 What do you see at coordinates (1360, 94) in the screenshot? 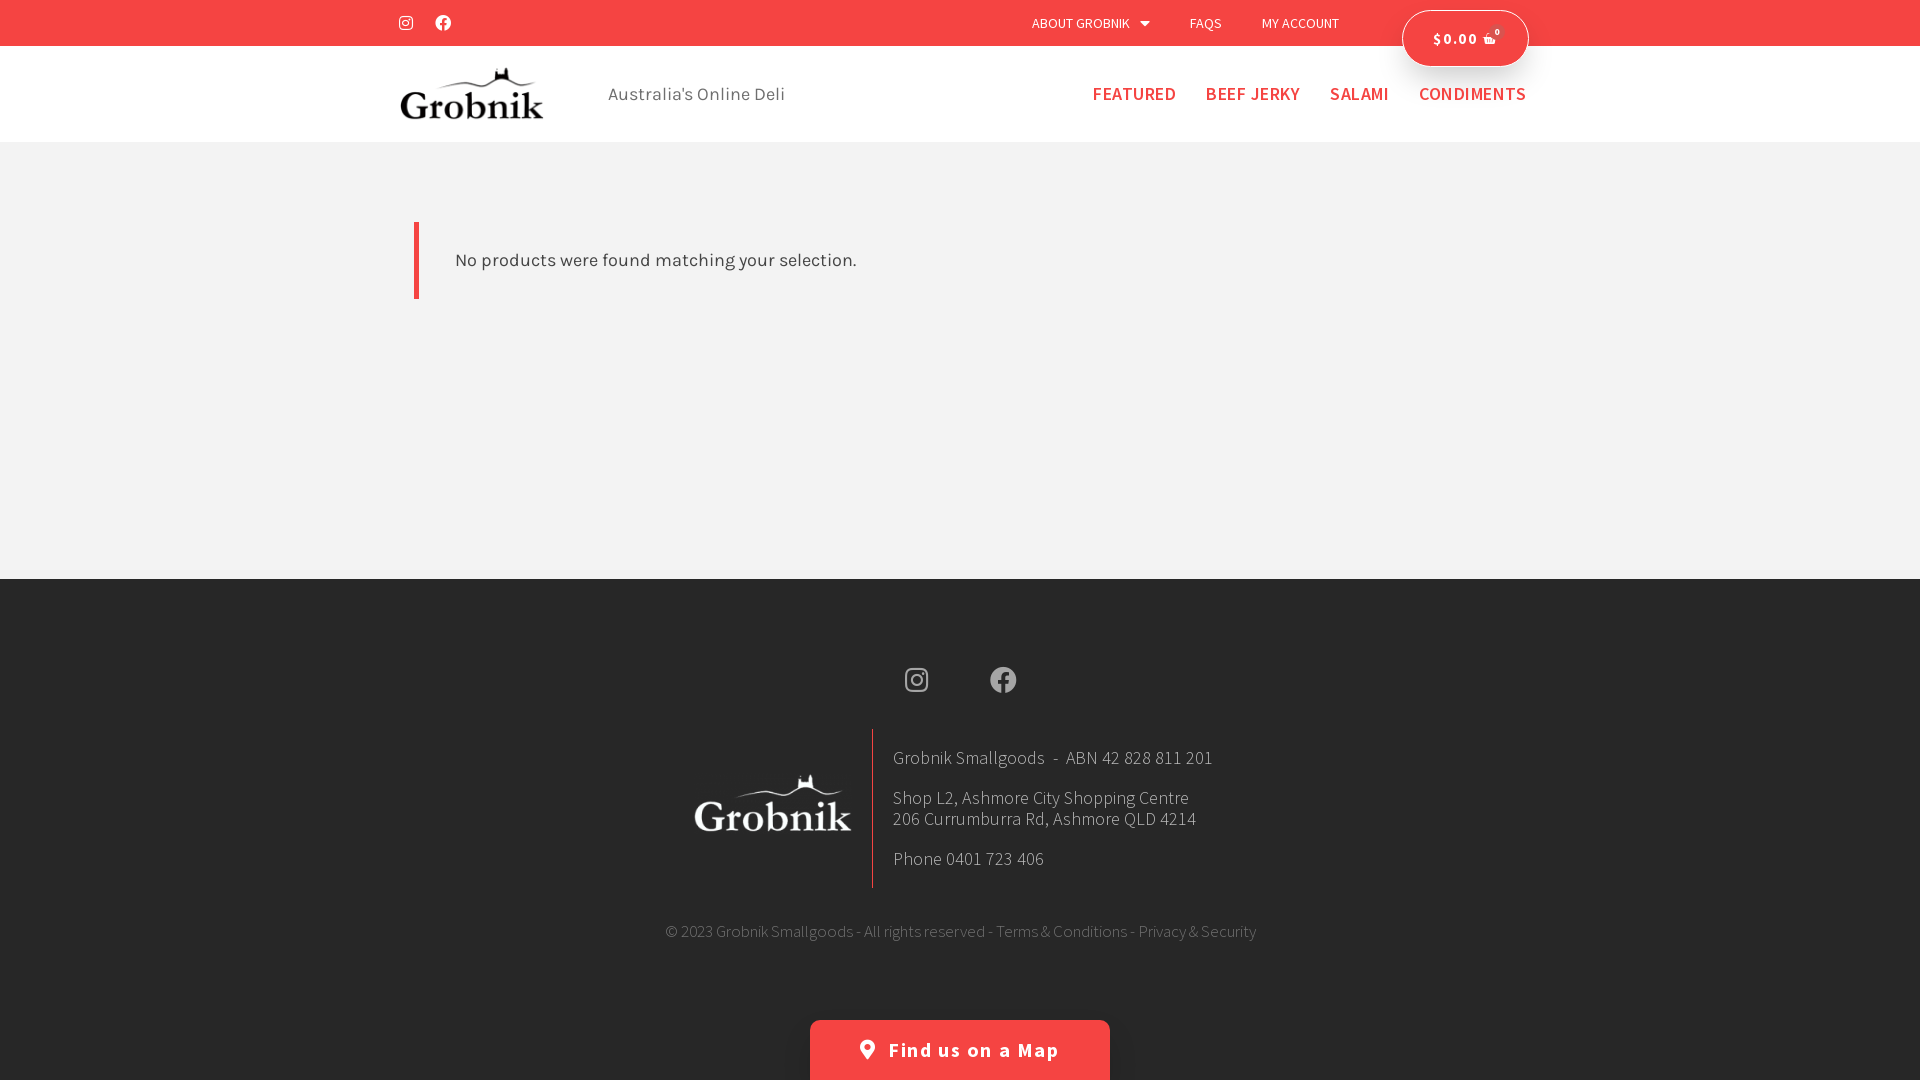
I see `SALAMI` at bounding box center [1360, 94].